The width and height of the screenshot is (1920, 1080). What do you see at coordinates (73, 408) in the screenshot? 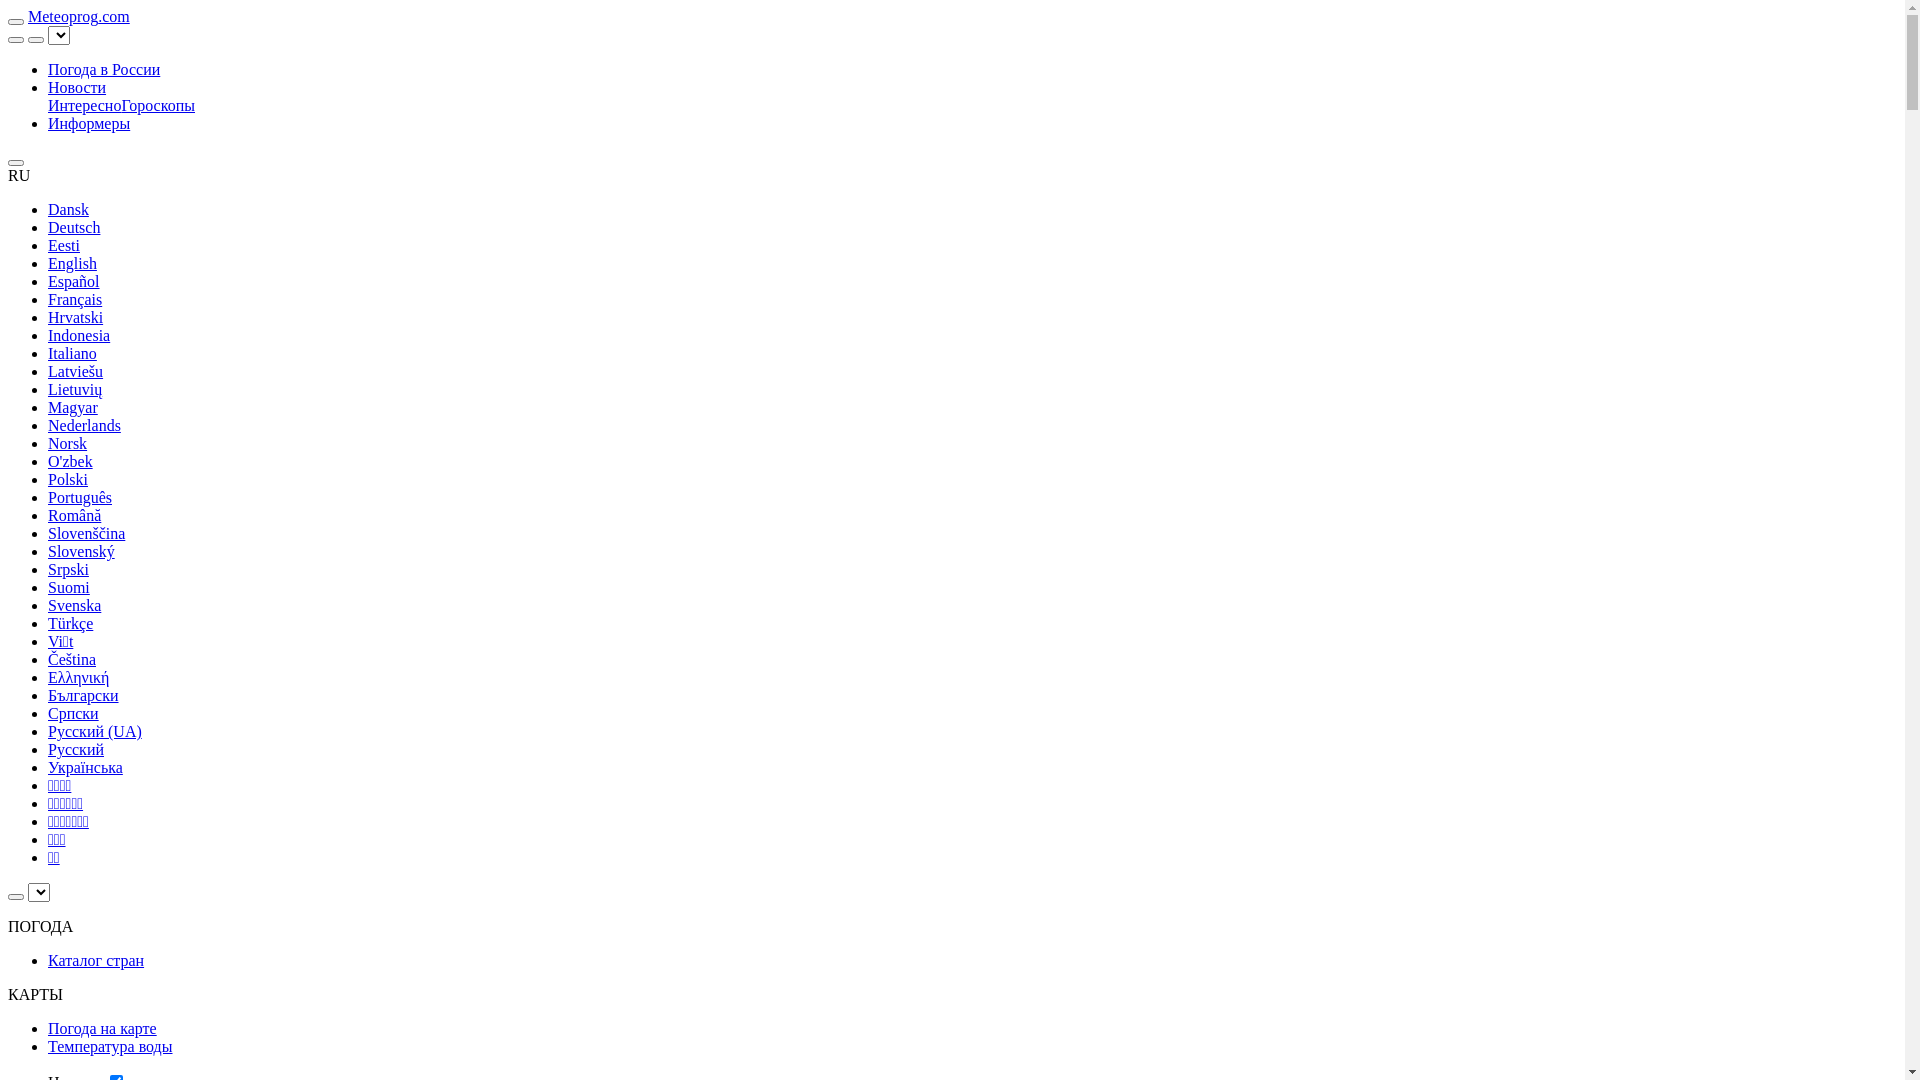
I see `Magyar` at bounding box center [73, 408].